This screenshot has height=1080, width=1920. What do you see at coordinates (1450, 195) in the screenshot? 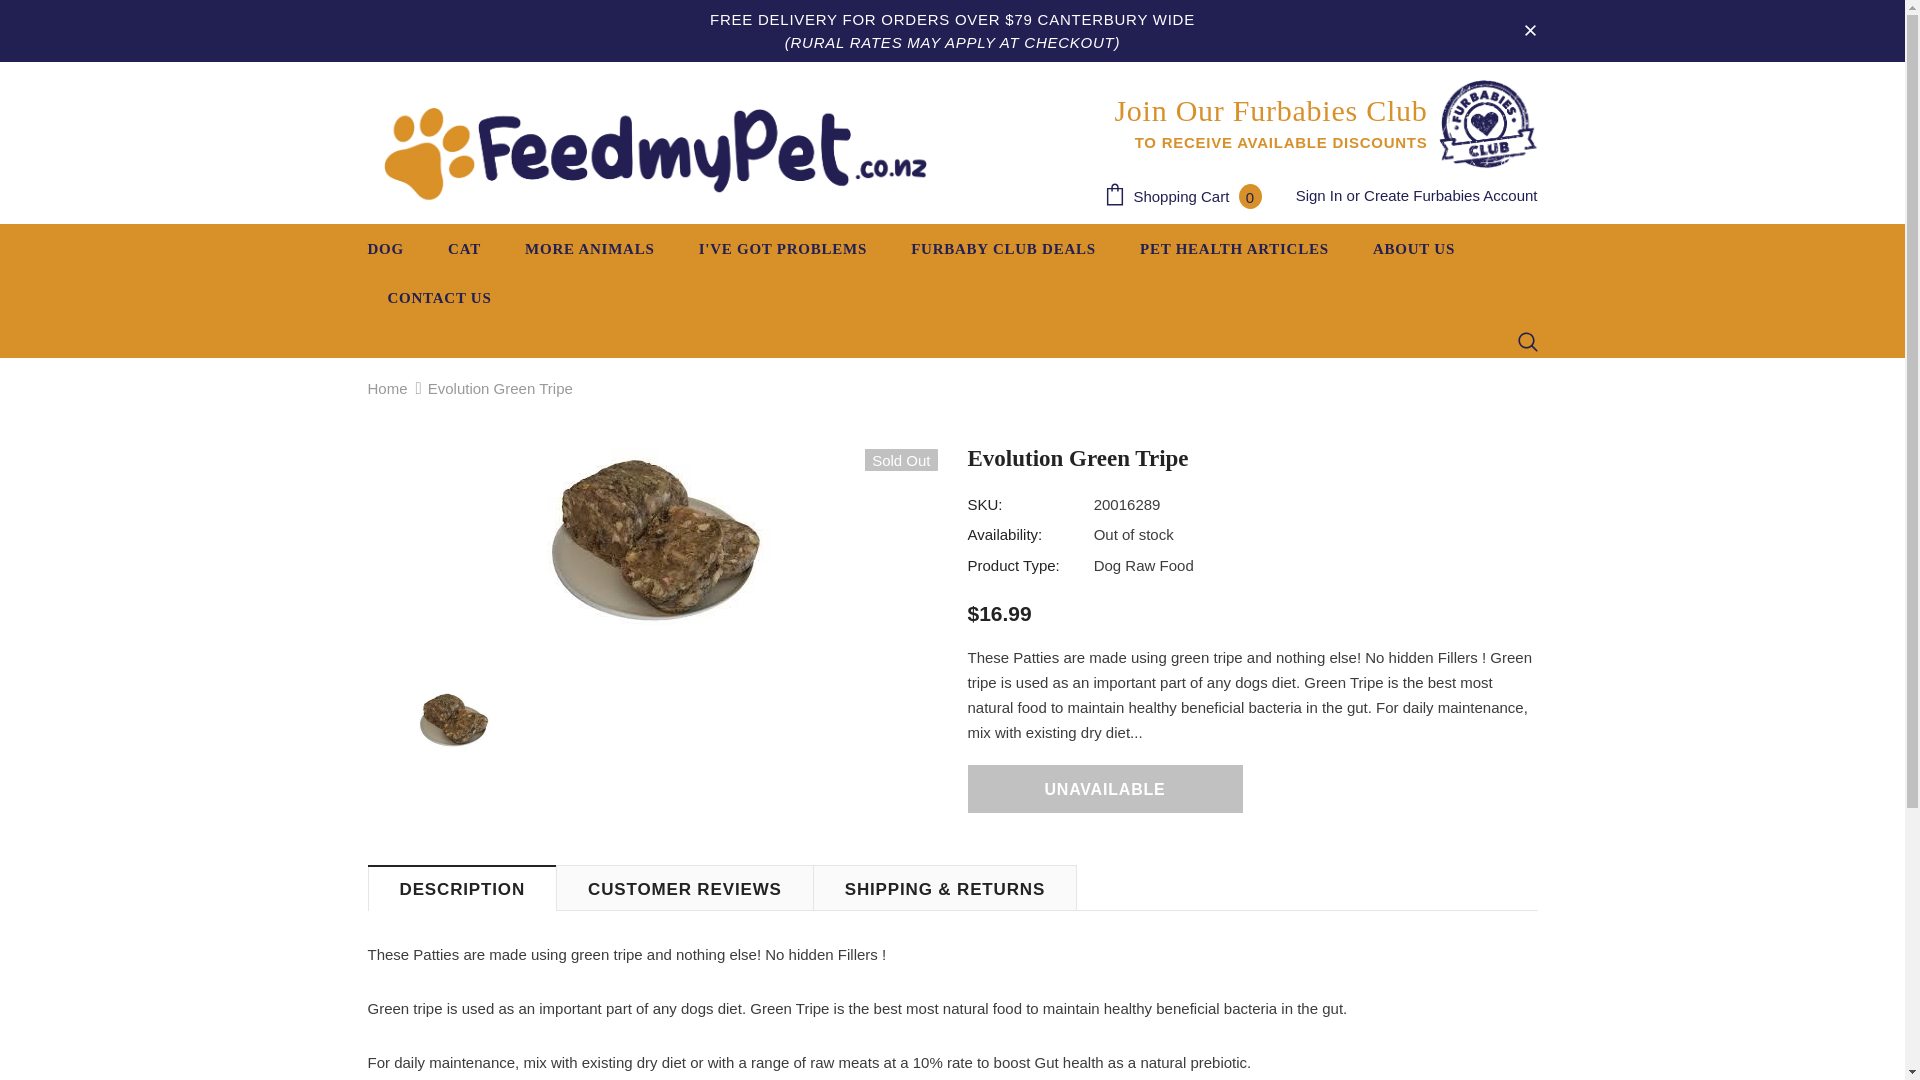
I see `Shopping Cart 0` at bounding box center [1450, 195].